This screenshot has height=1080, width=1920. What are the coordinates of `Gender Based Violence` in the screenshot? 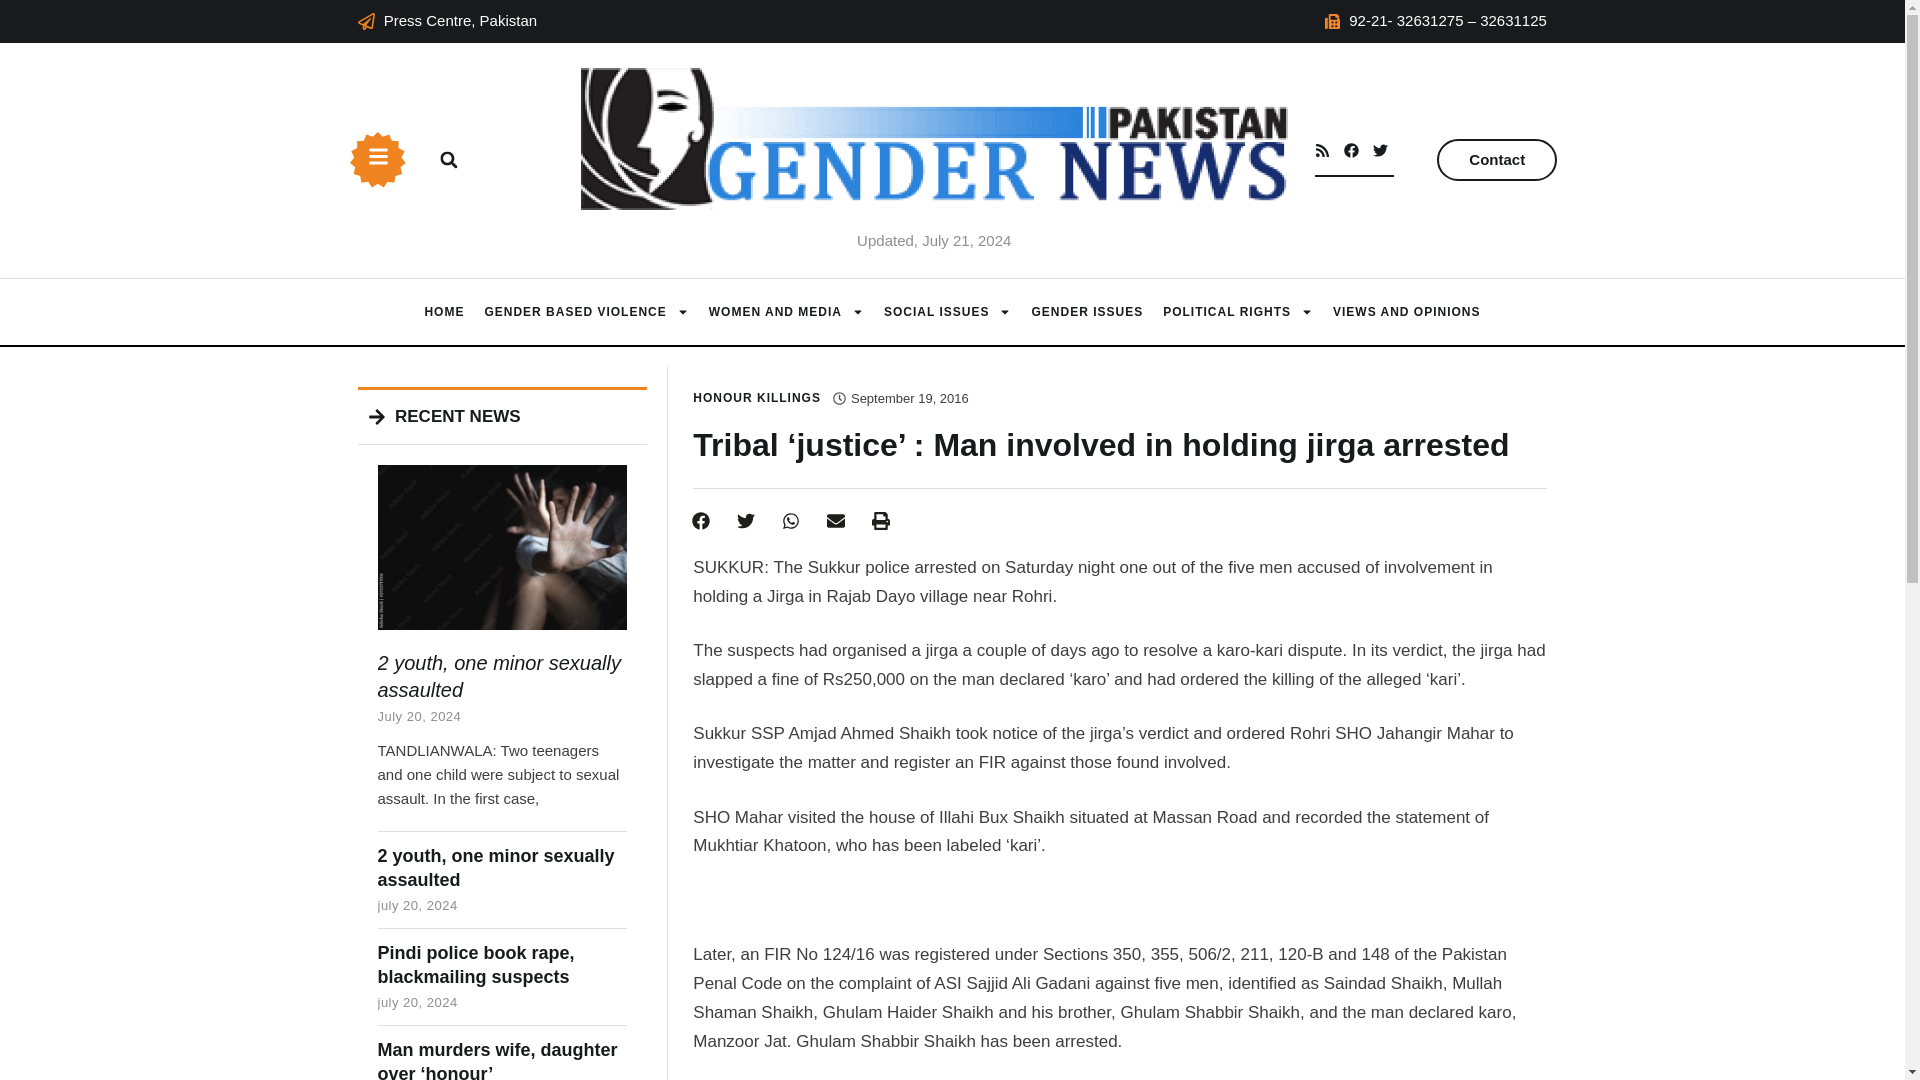 It's located at (586, 312).